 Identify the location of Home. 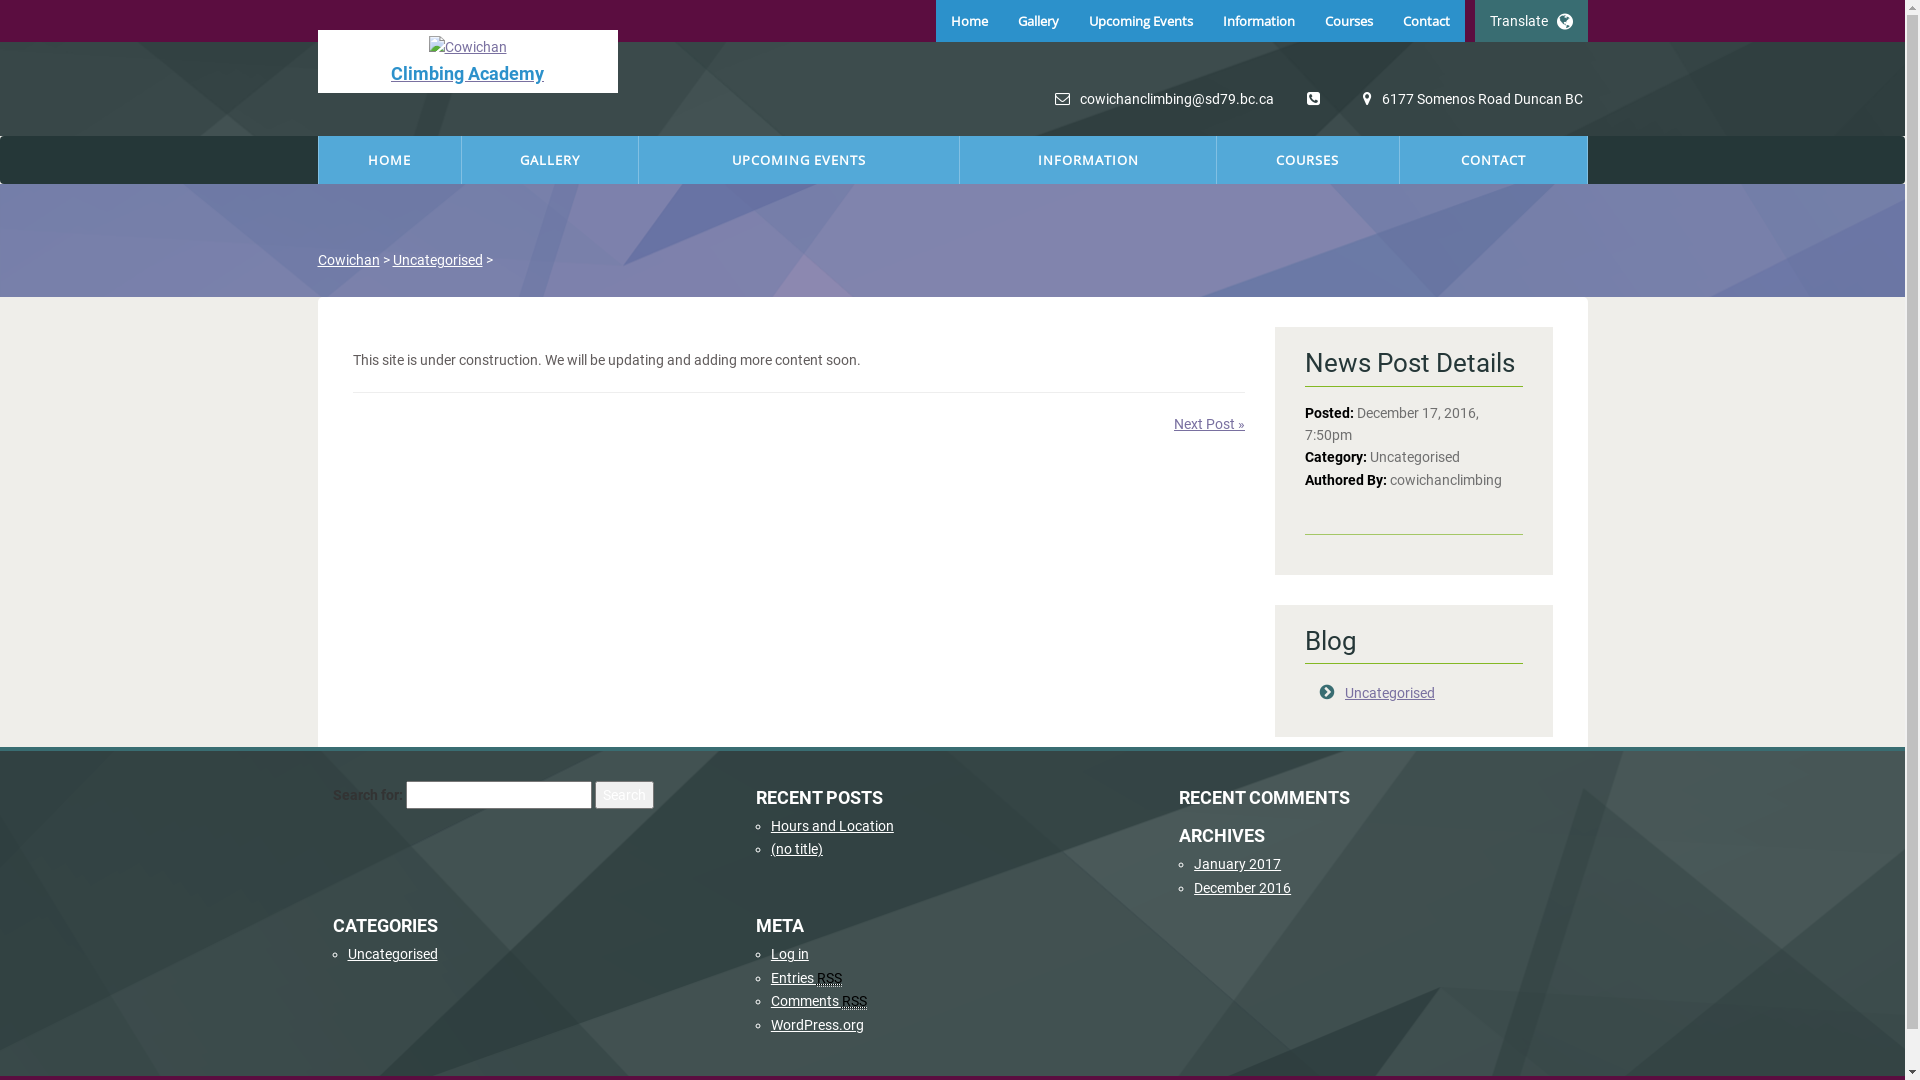
(969, 21).